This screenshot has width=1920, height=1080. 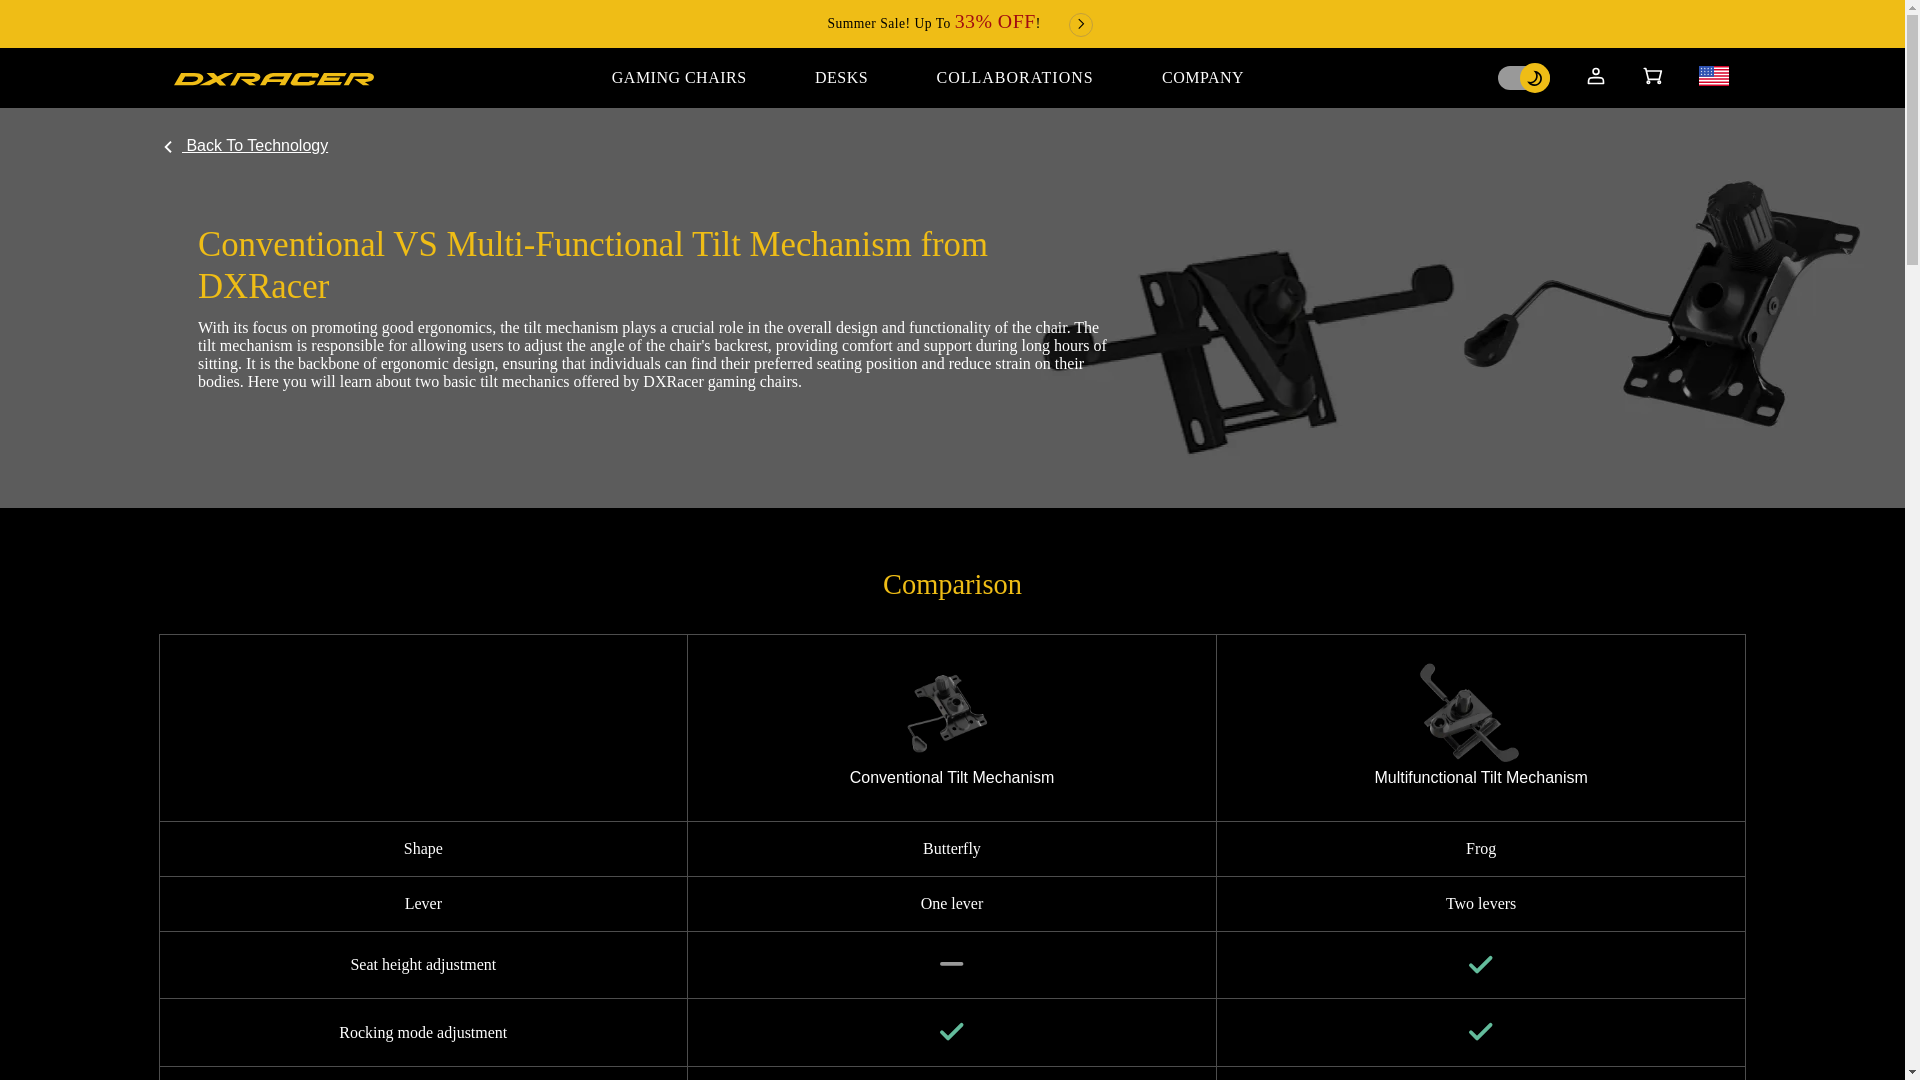 What do you see at coordinates (536, 8) in the screenshot?
I see `Search` at bounding box center [536, 8].